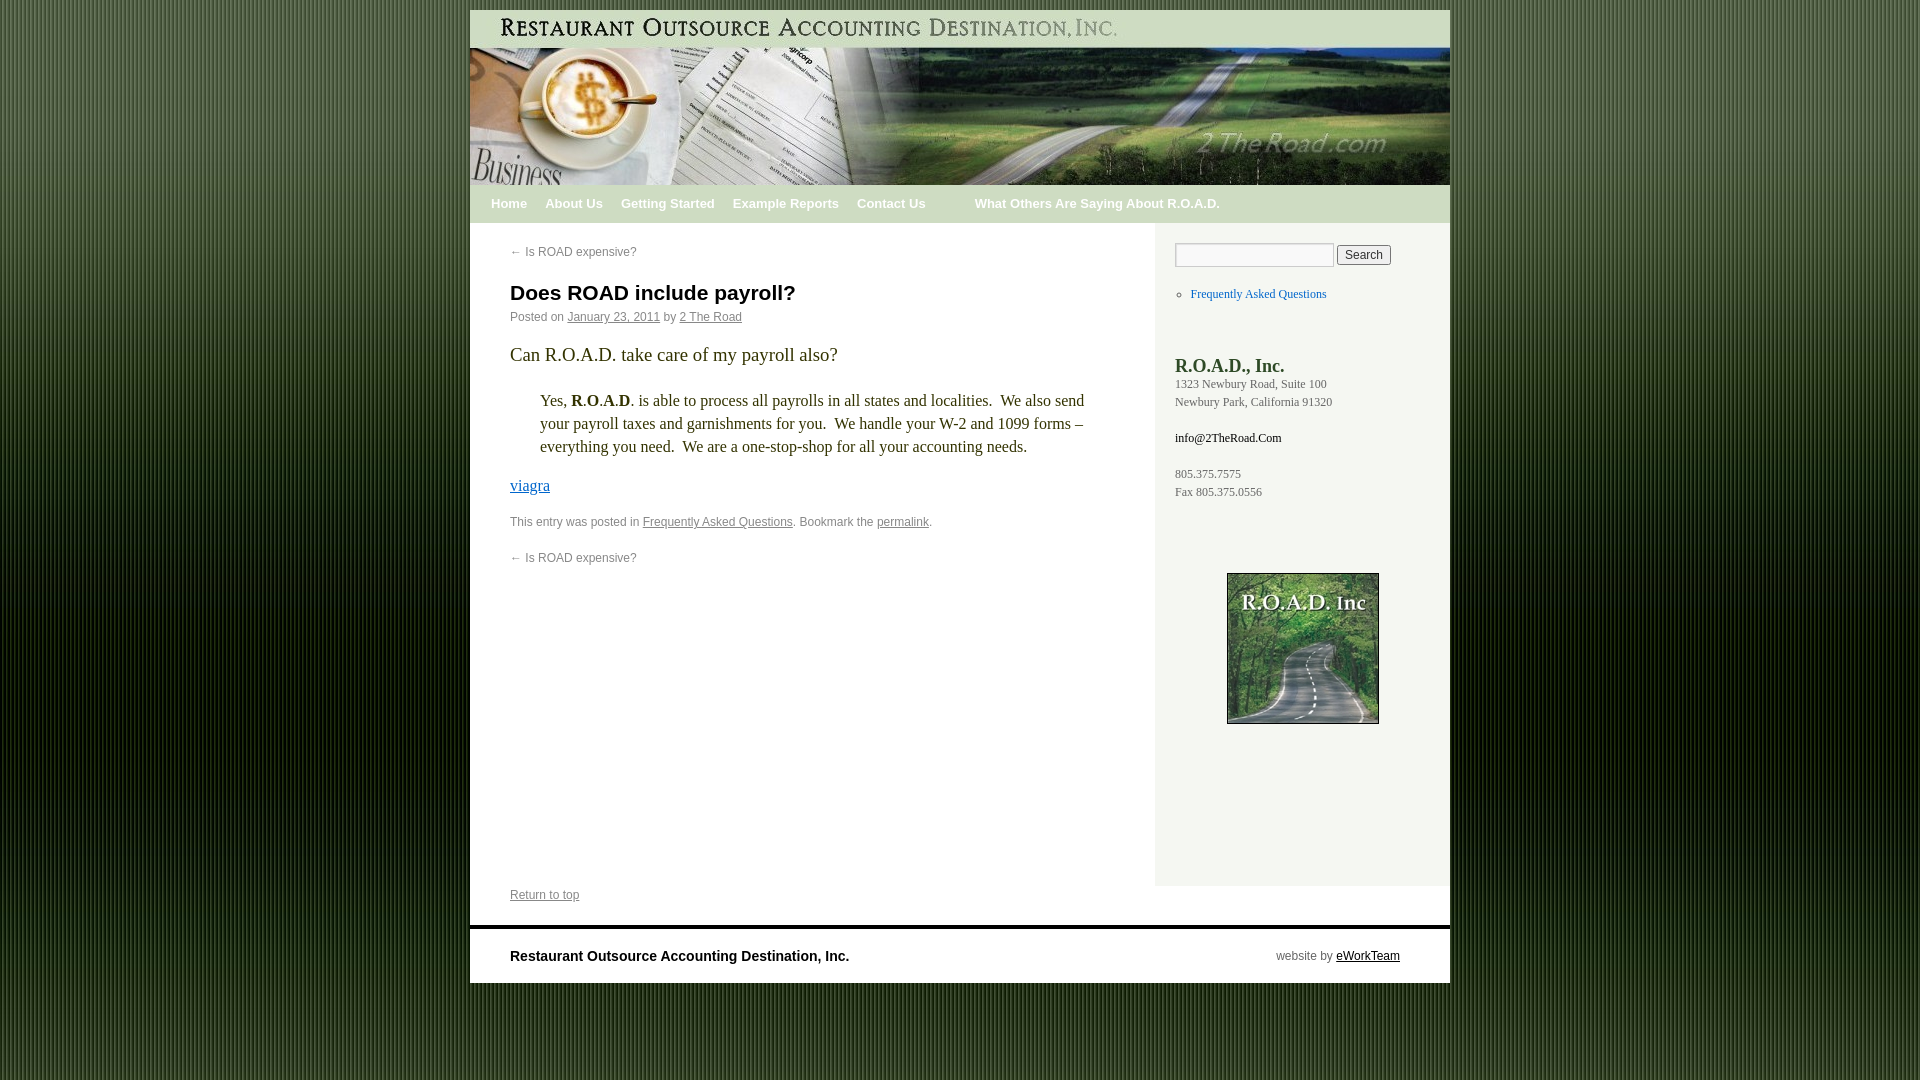 The image size is (1920, 1080). I want to click on Home, so click(509, 204).